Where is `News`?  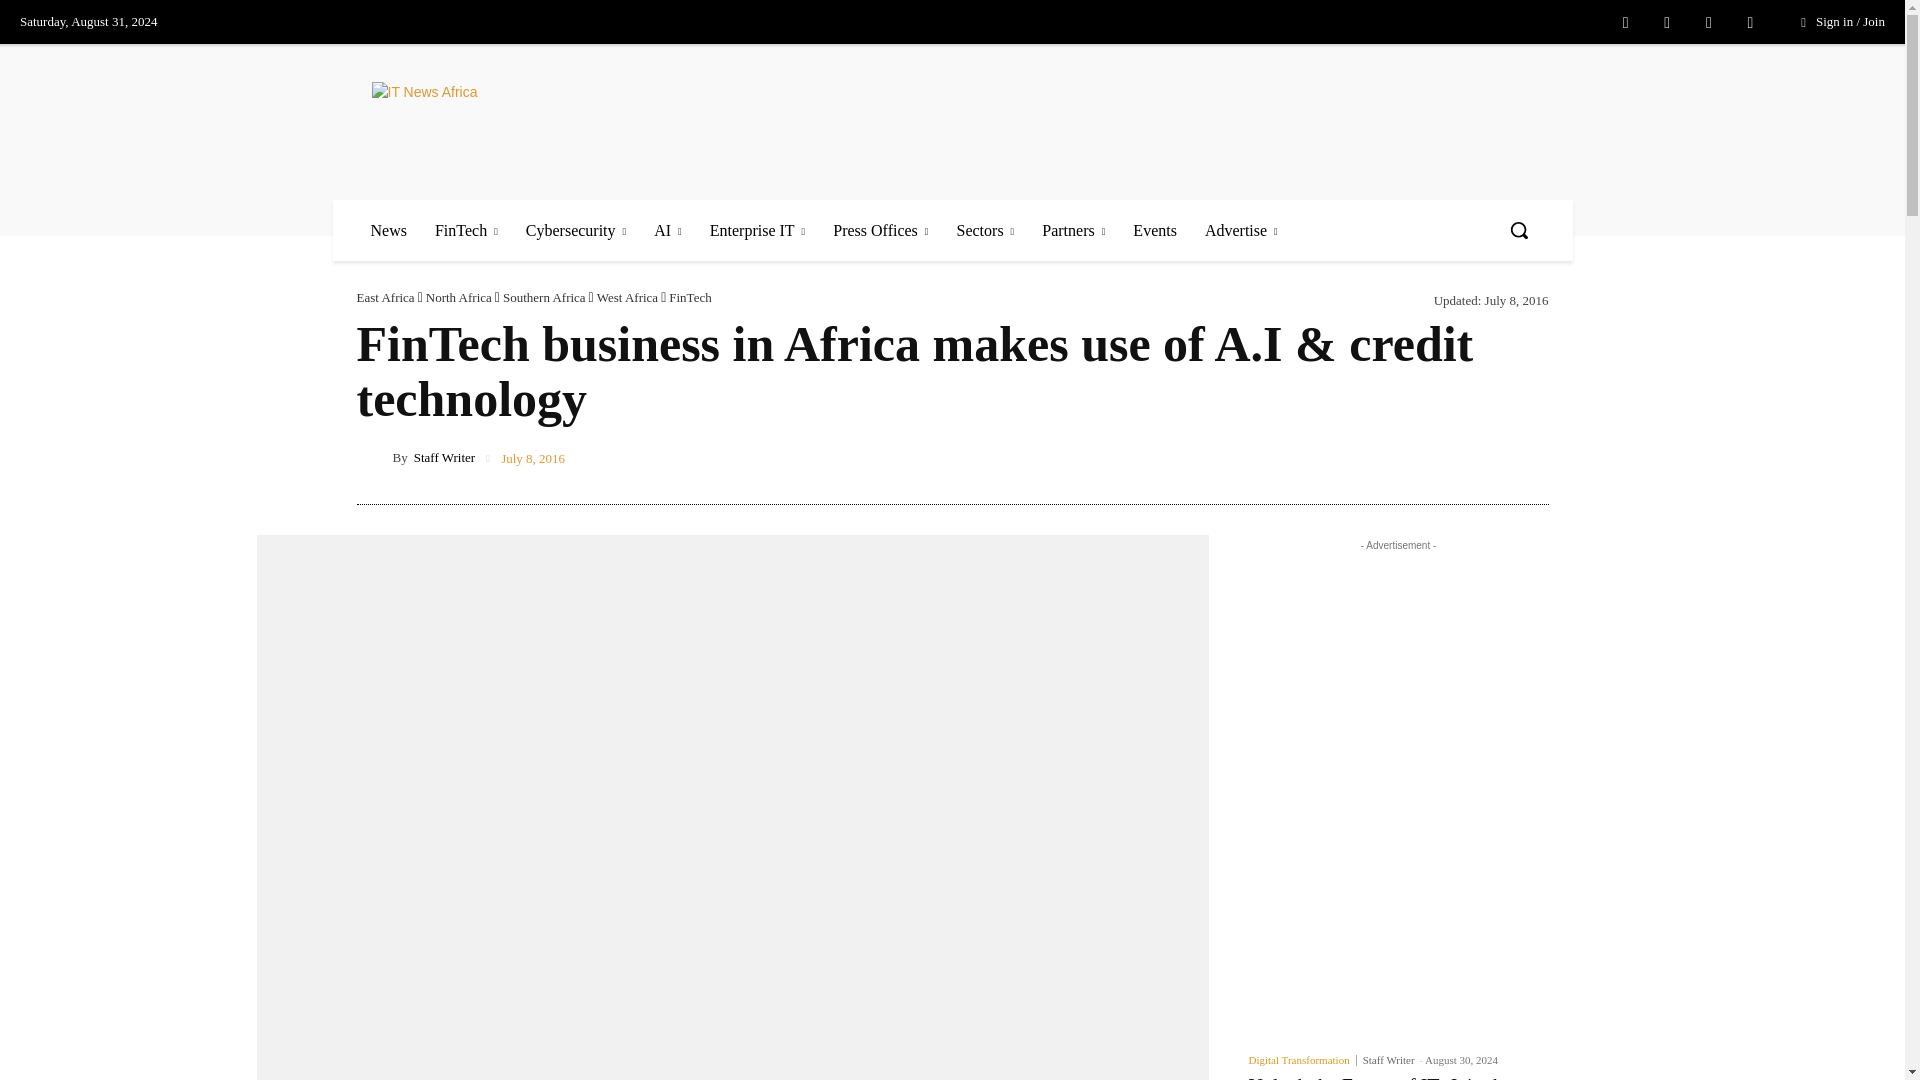 News is located at coordinates (388, 230).